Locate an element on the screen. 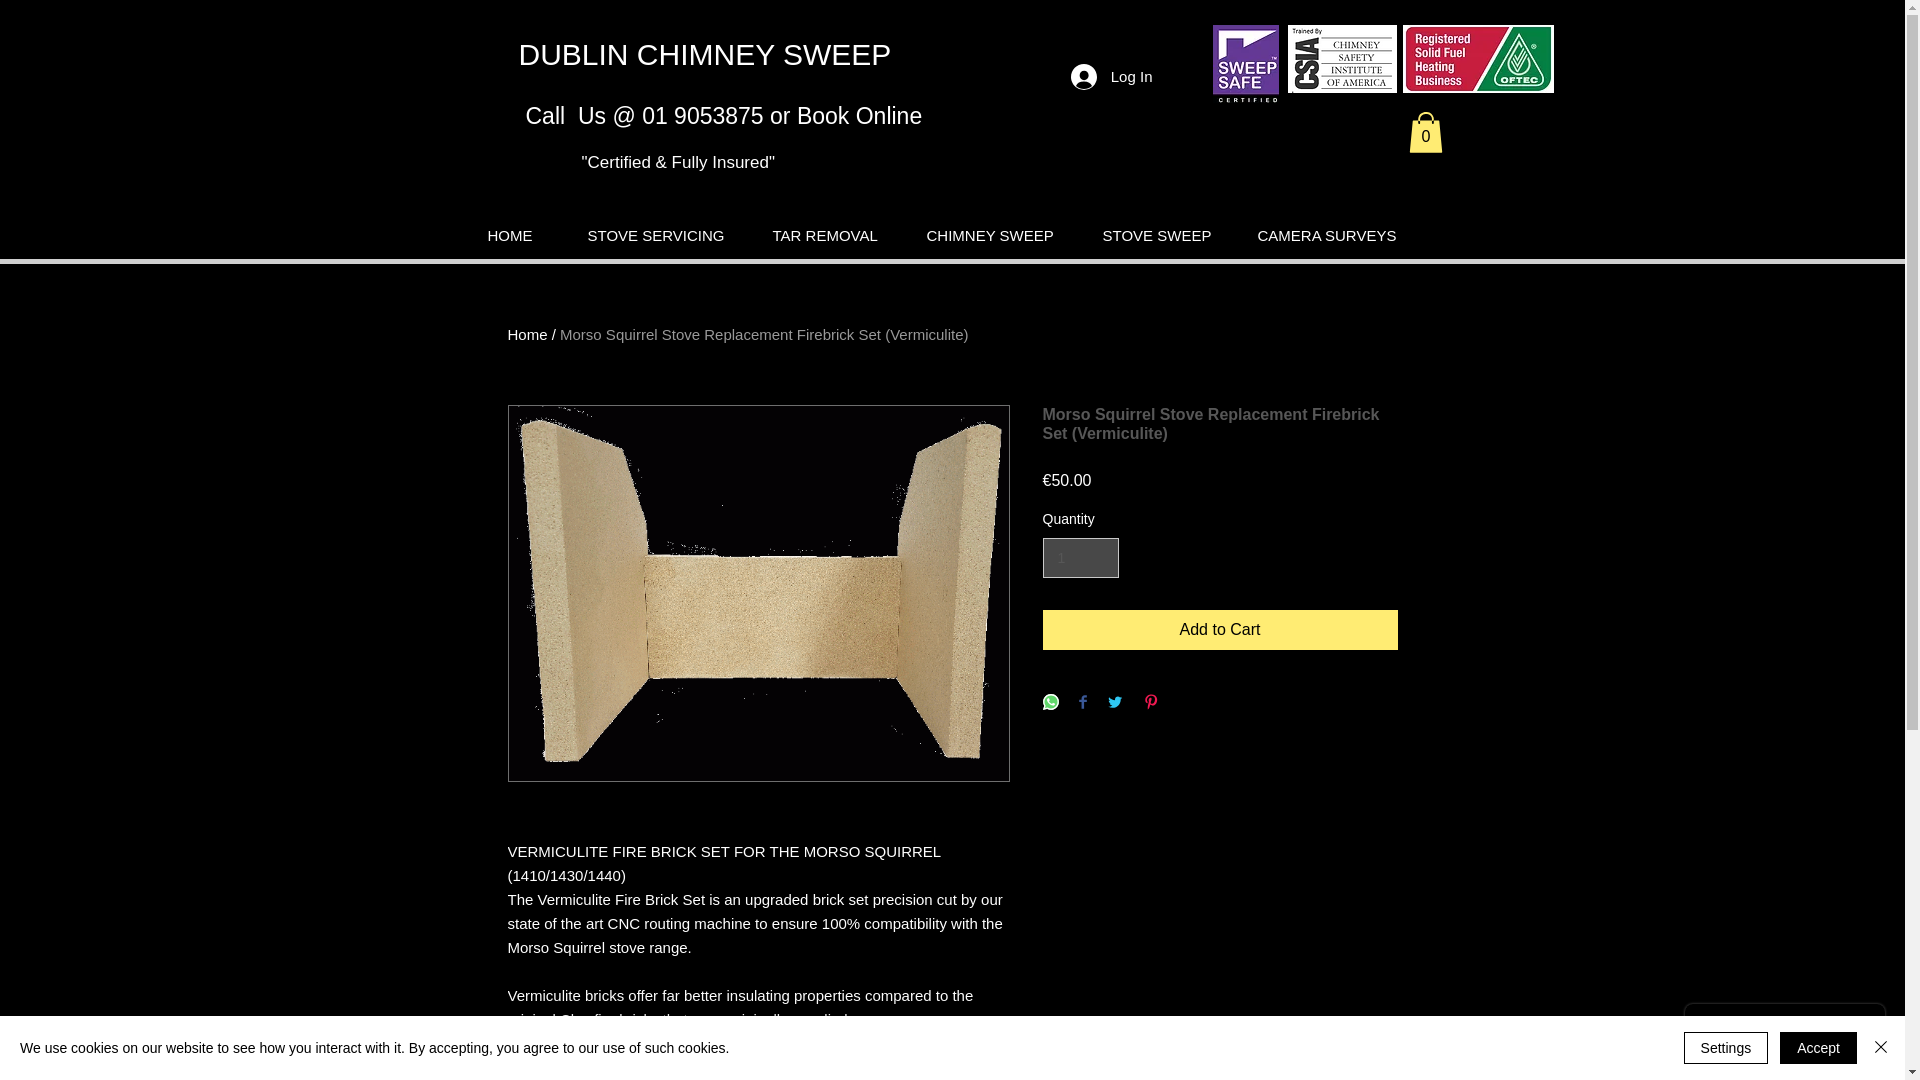 Image resolution: width=1920 pixels, height=1080 pixels. Log In is located at coordinates (1112, 77).